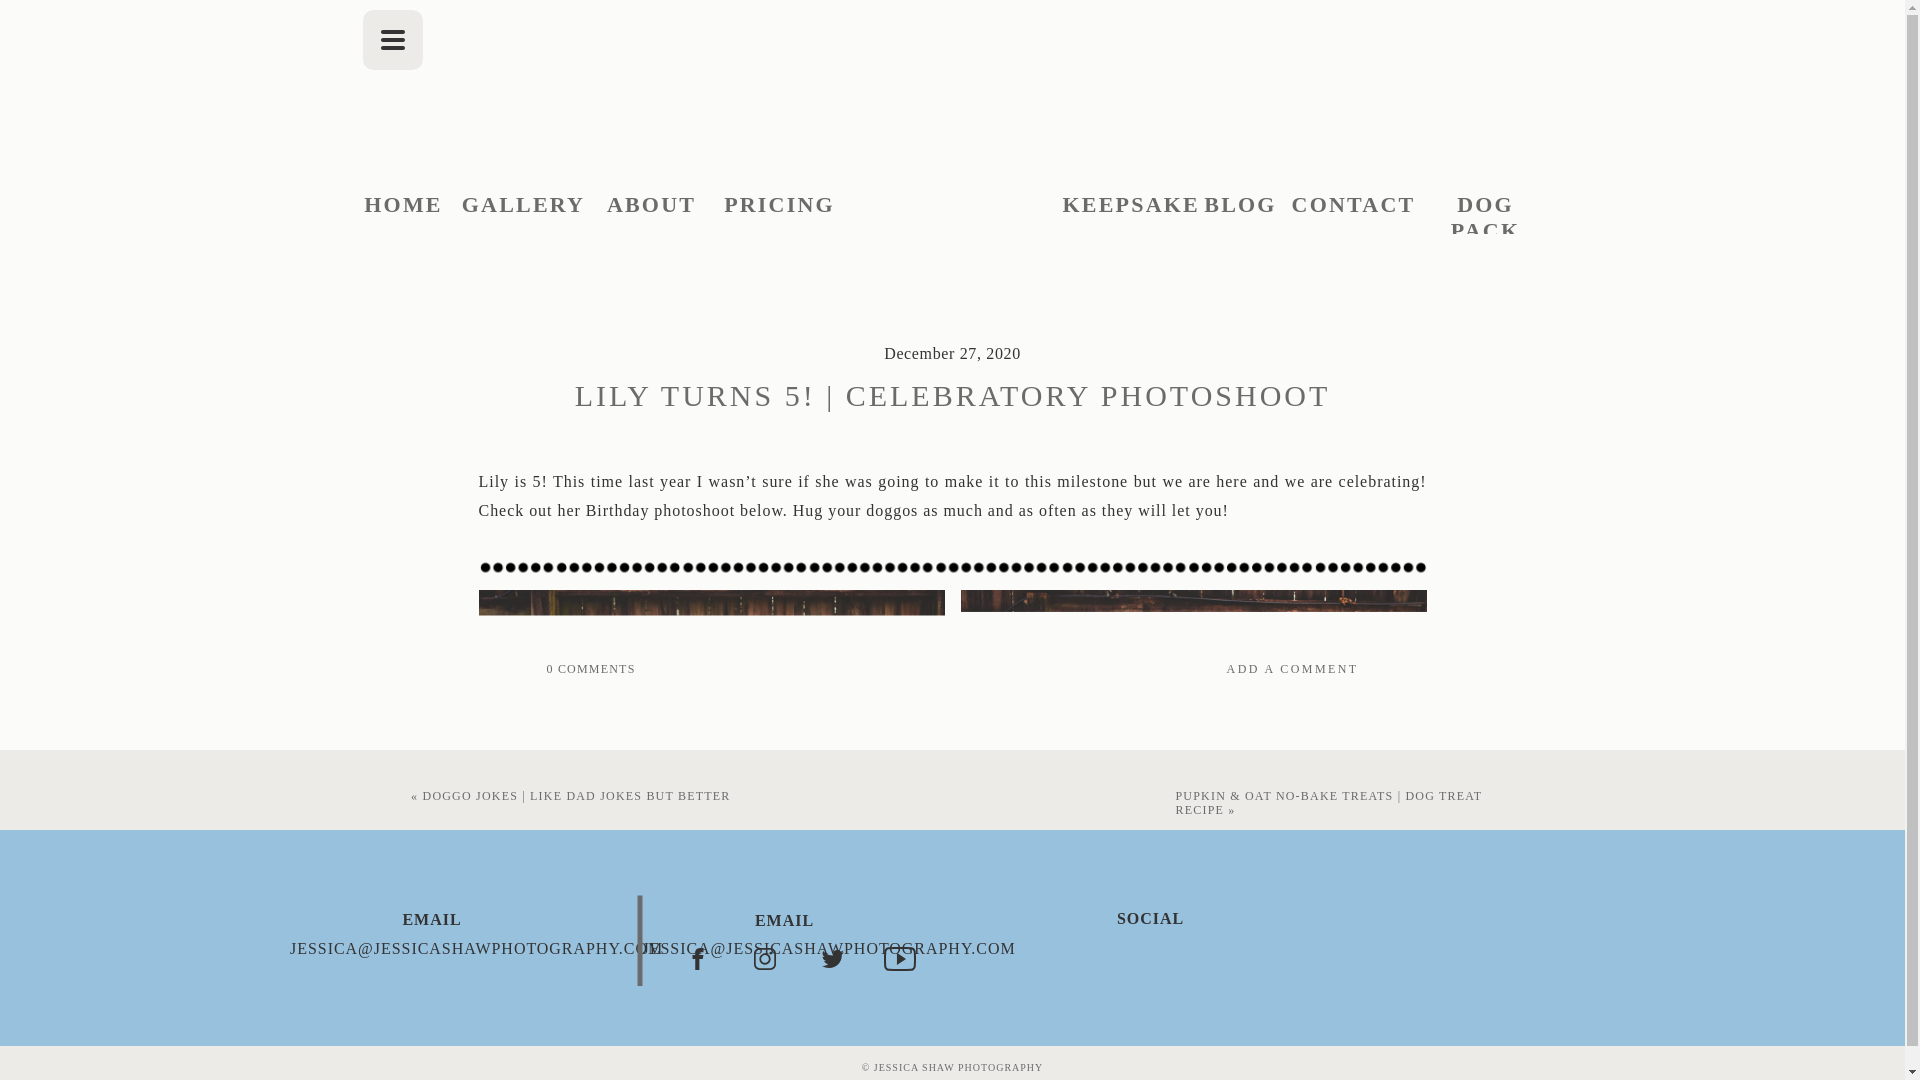 This screenshot has height=1080, width=1920. Describe the element at coordinates (780, 206) in the screenshot. I see `PRICING` at that location.